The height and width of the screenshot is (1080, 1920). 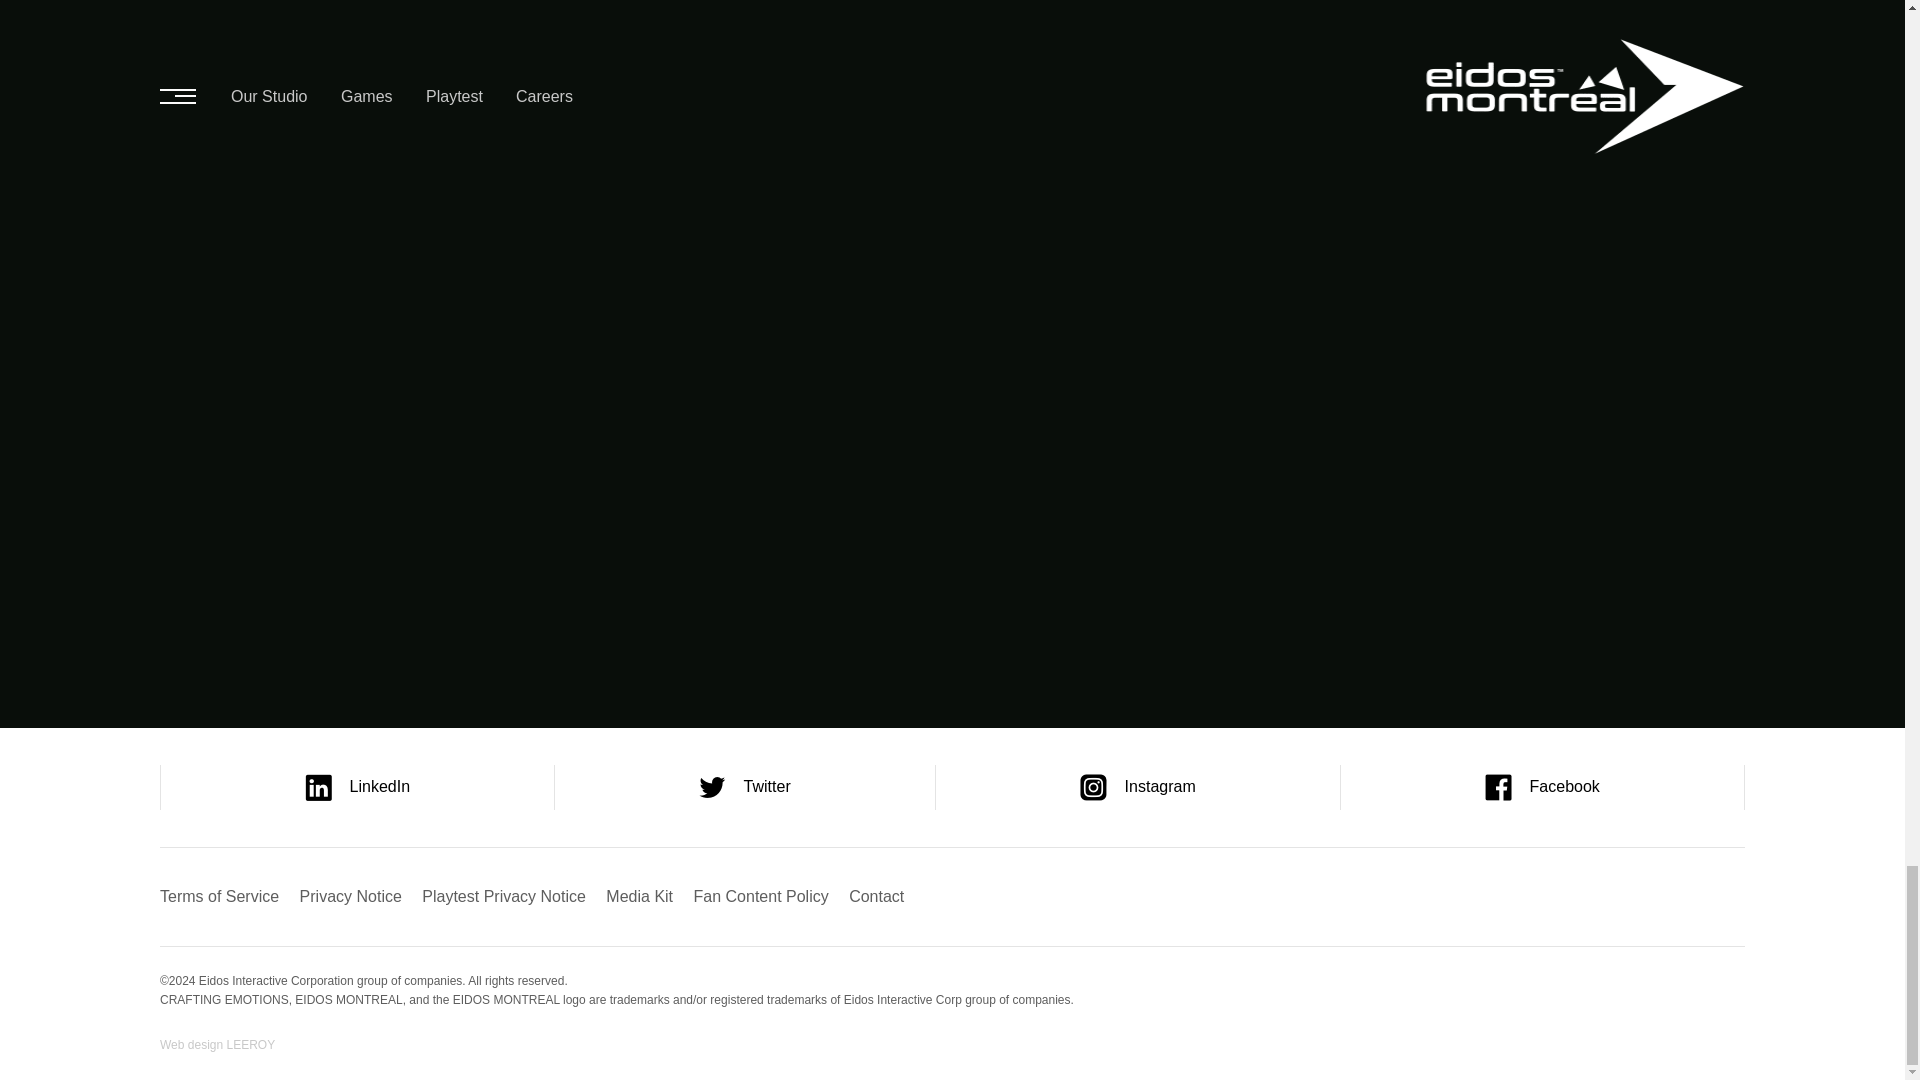 What do you see at coordinates (218, 896) in the screenshot?
I see `Terms of Service` at bounding box center [218, 896].